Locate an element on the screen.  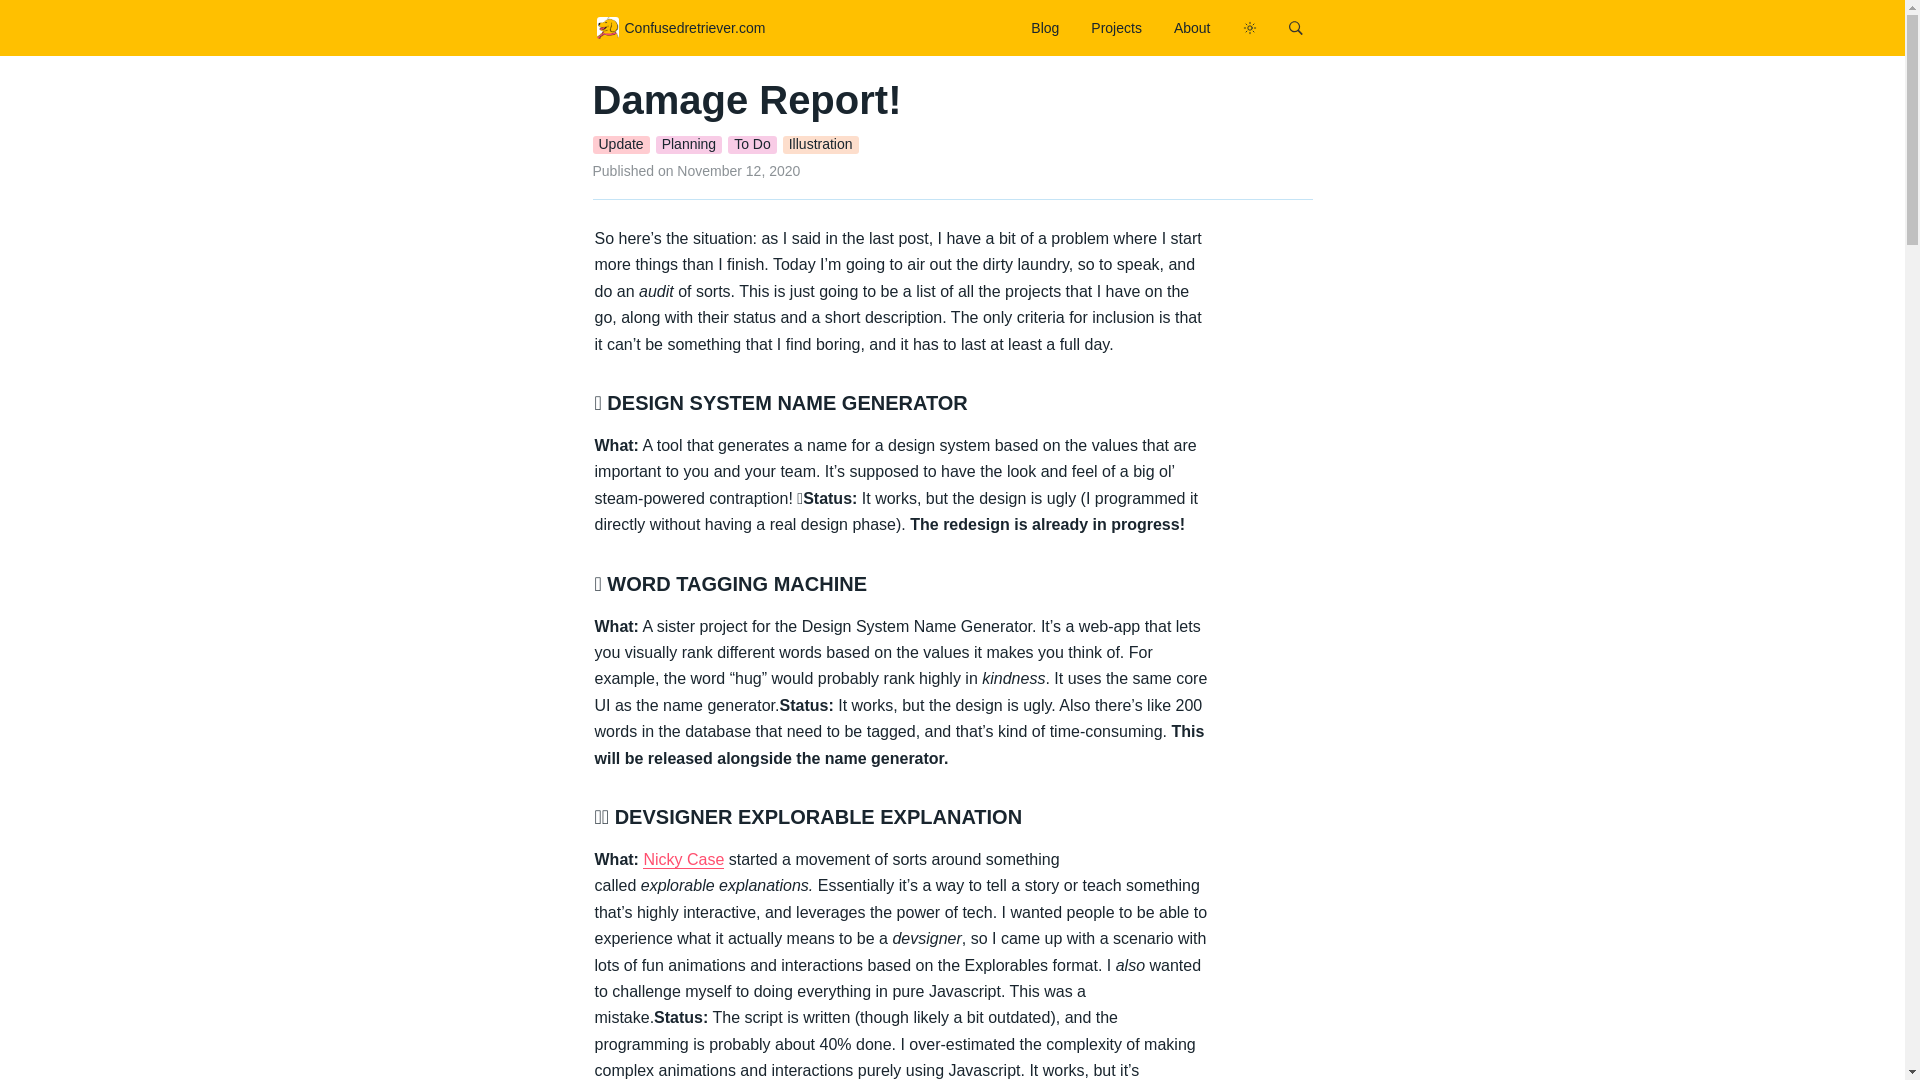
About is located at coordinates (1192, 28).